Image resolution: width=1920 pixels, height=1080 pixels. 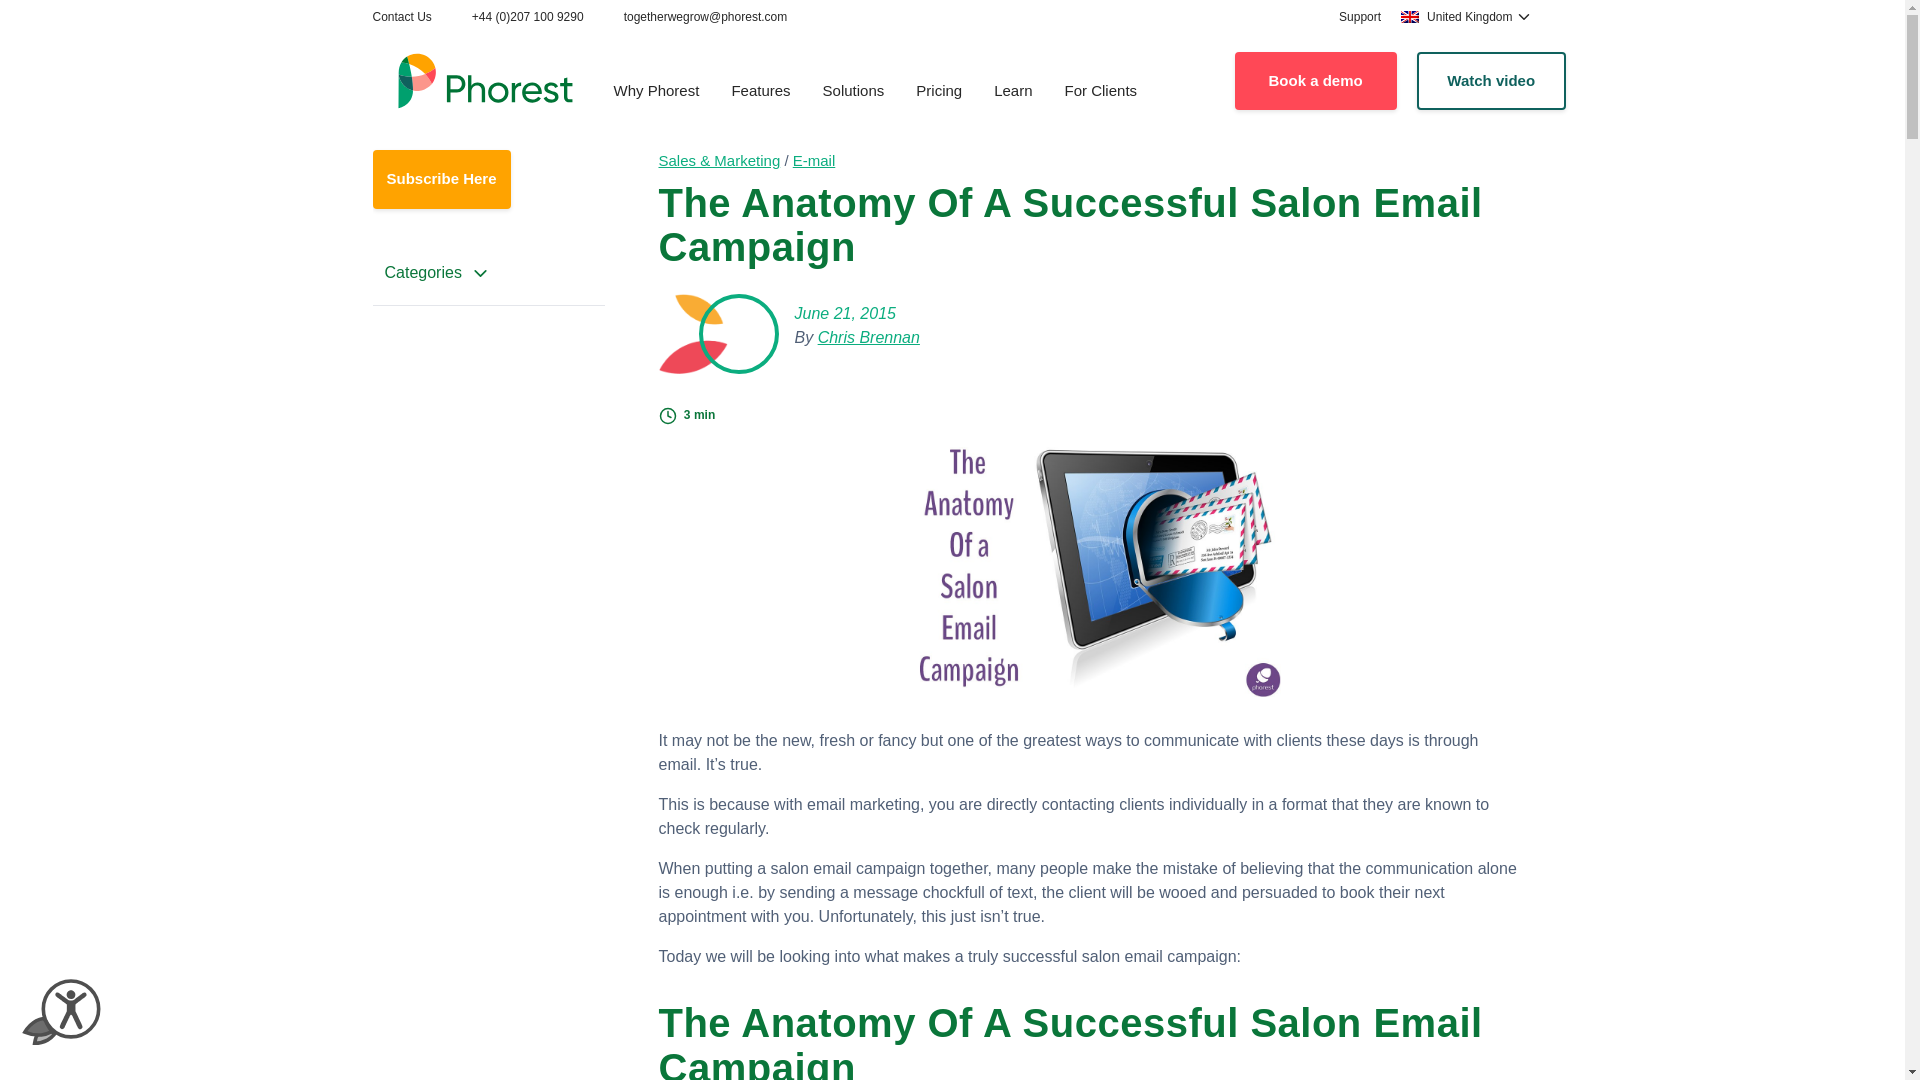 I want to click on Contact Us, so click(x=401, y=16).